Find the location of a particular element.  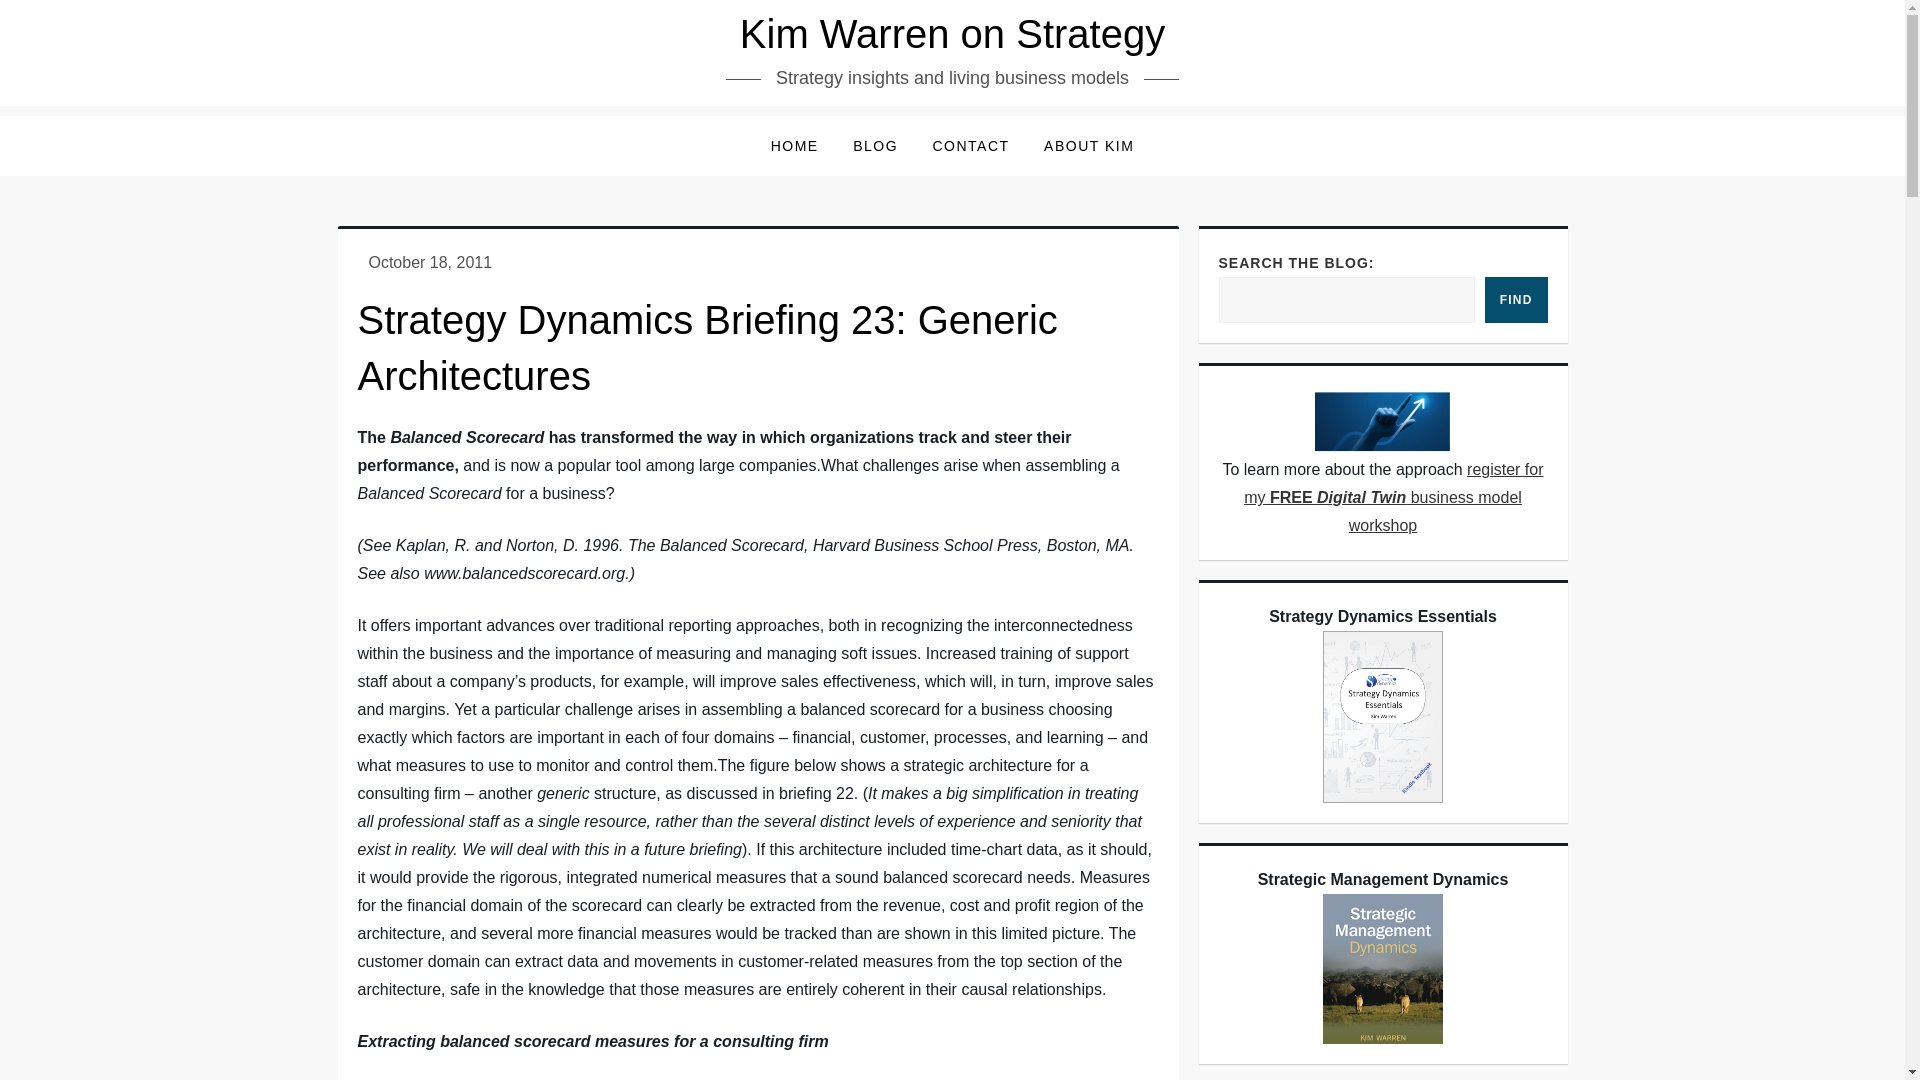

ABOUT KIM is located at coordinates (1088, 146).